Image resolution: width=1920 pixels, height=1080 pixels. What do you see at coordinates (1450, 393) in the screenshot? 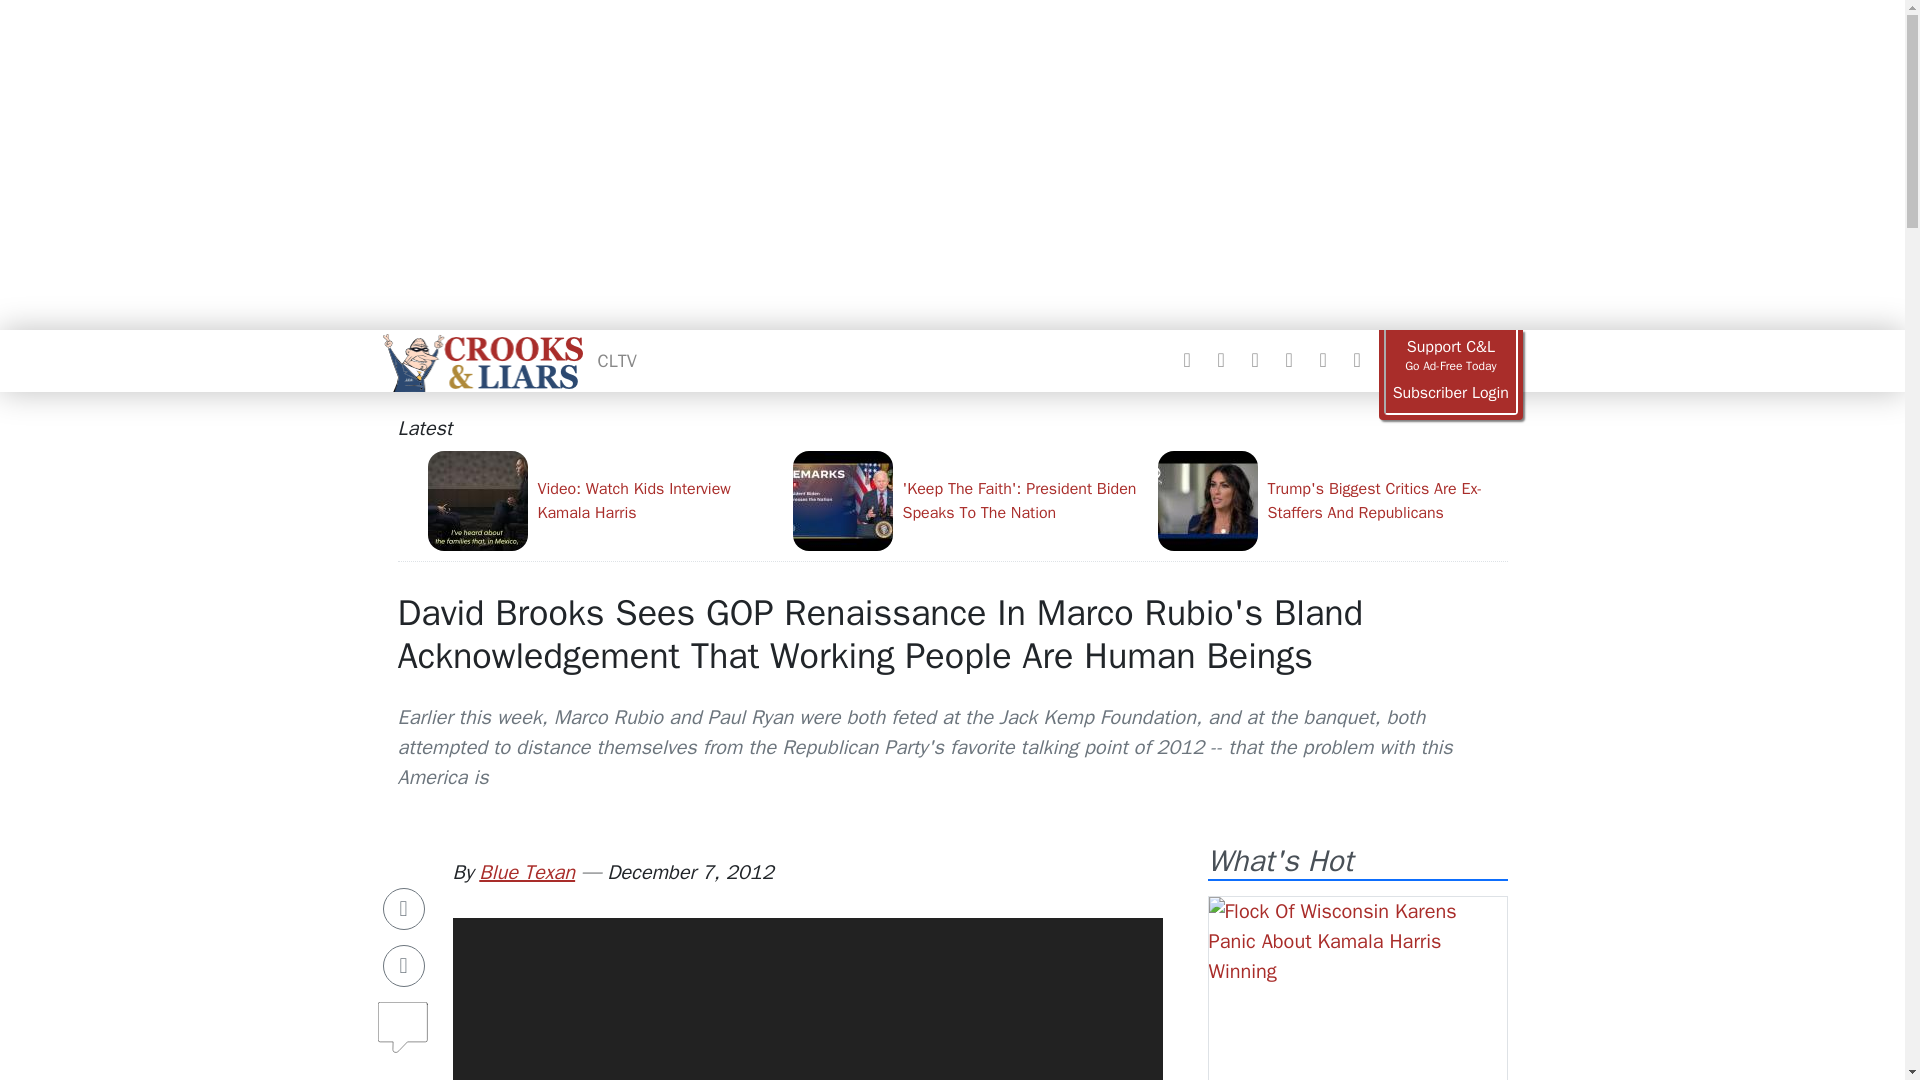
I see `Login to your ad free account` at bounding box center [1450, 393].